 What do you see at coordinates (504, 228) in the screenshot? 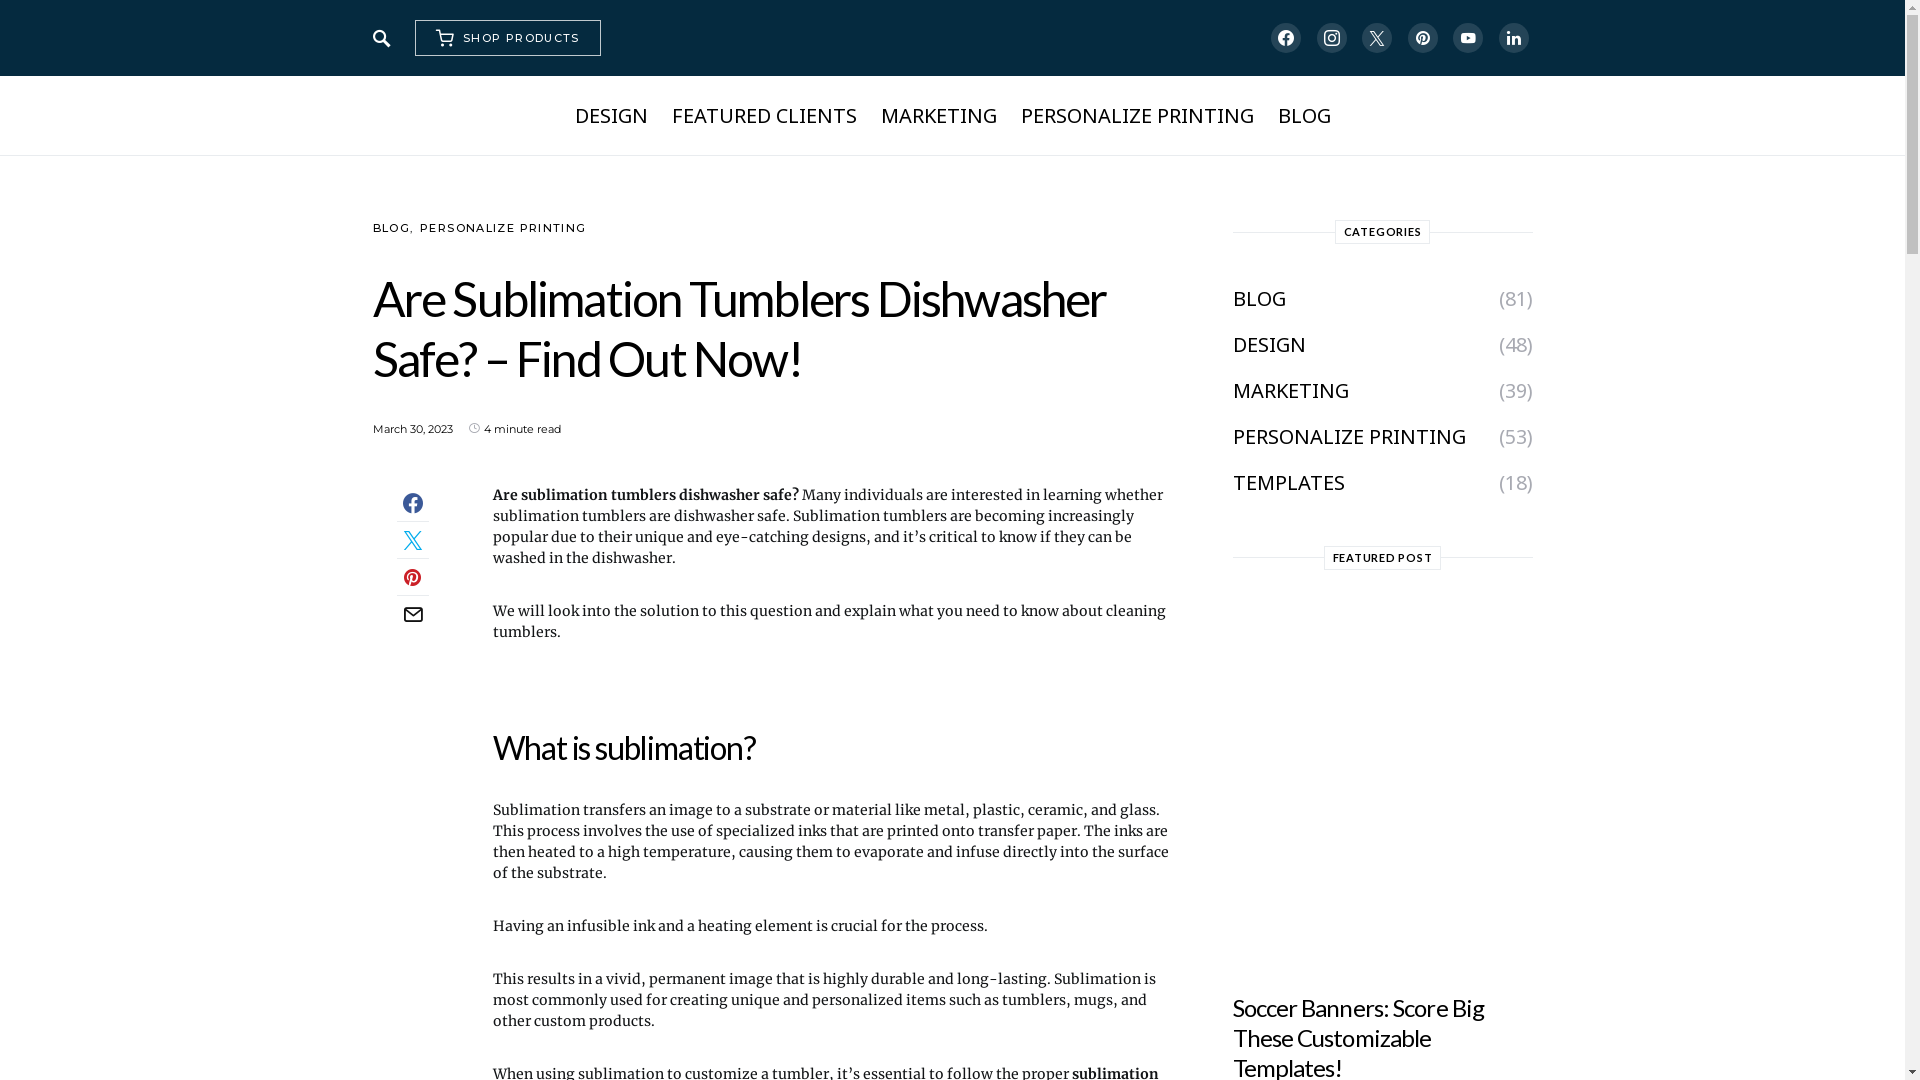
I see `PERSONALIZE PRINTING` at bounding box center [504, 228].